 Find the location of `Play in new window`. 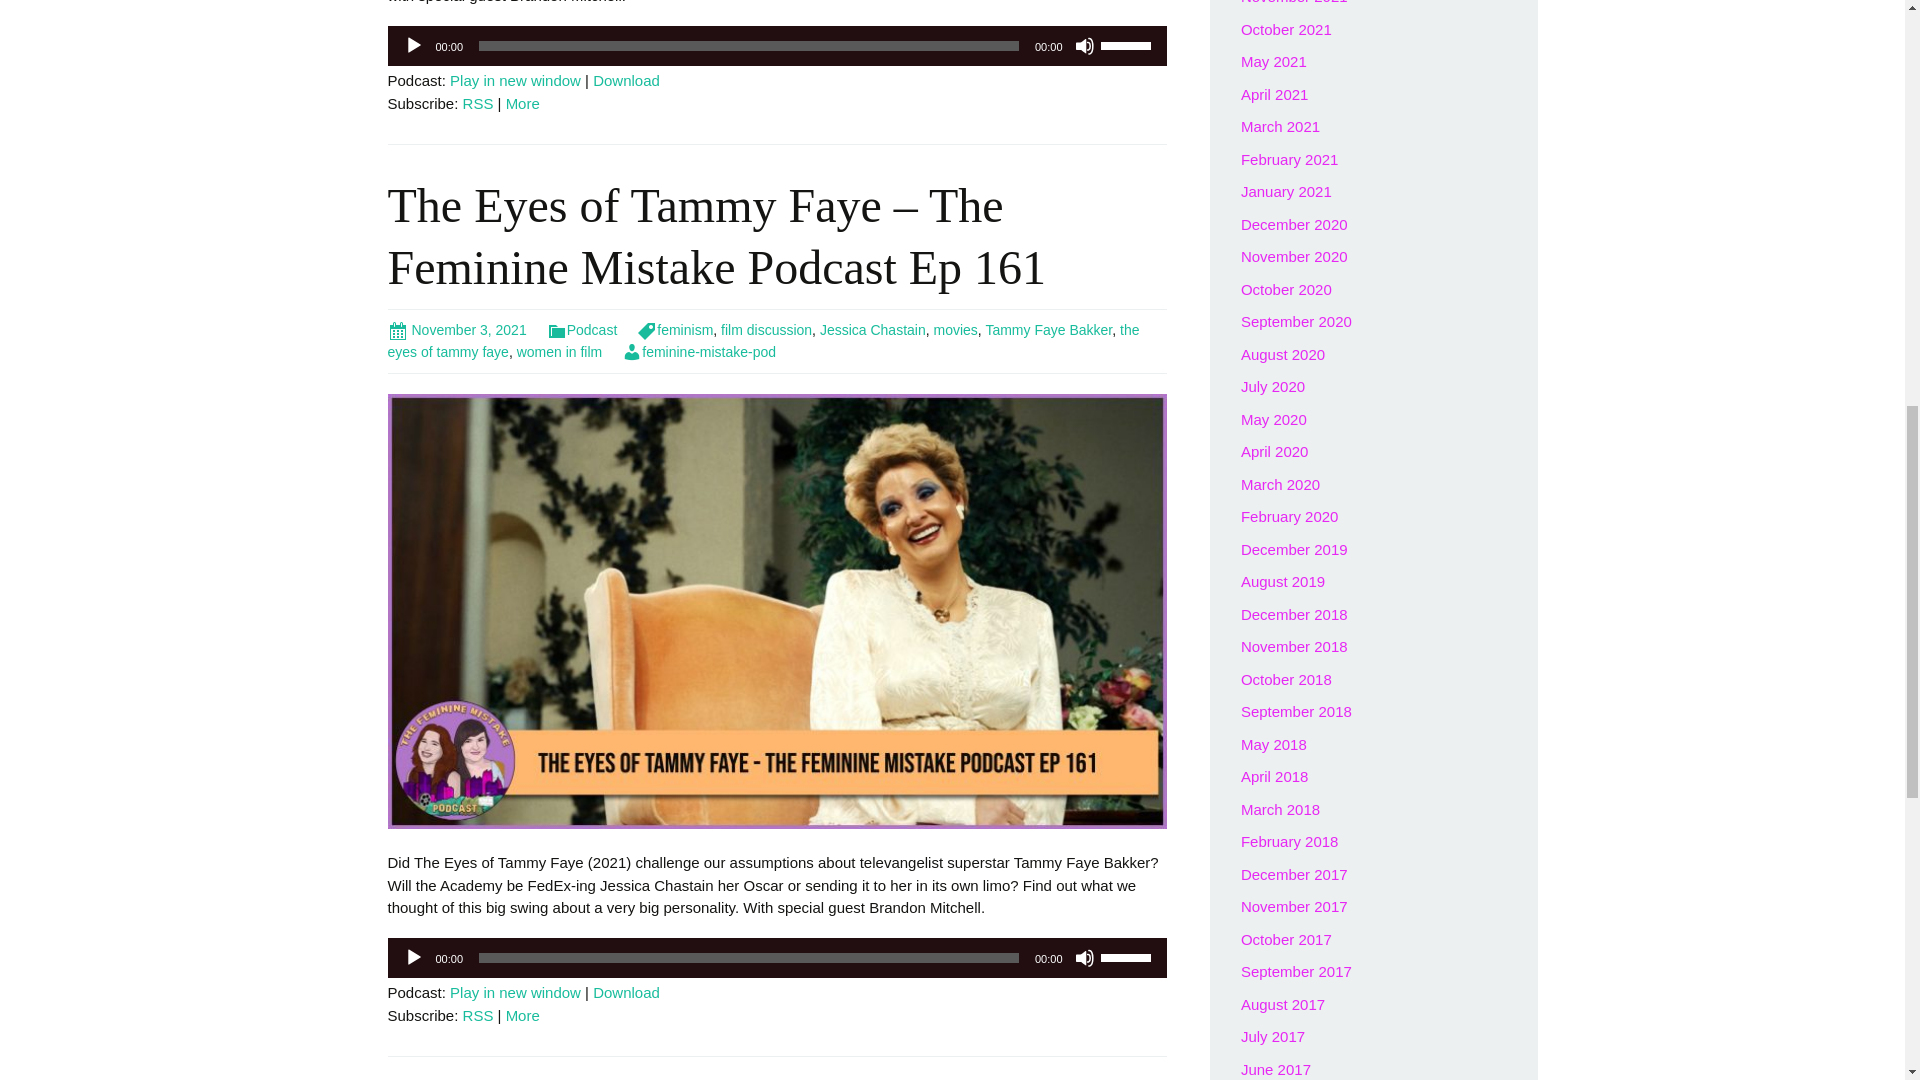

Play in new window is located at coordinates (515, 80).